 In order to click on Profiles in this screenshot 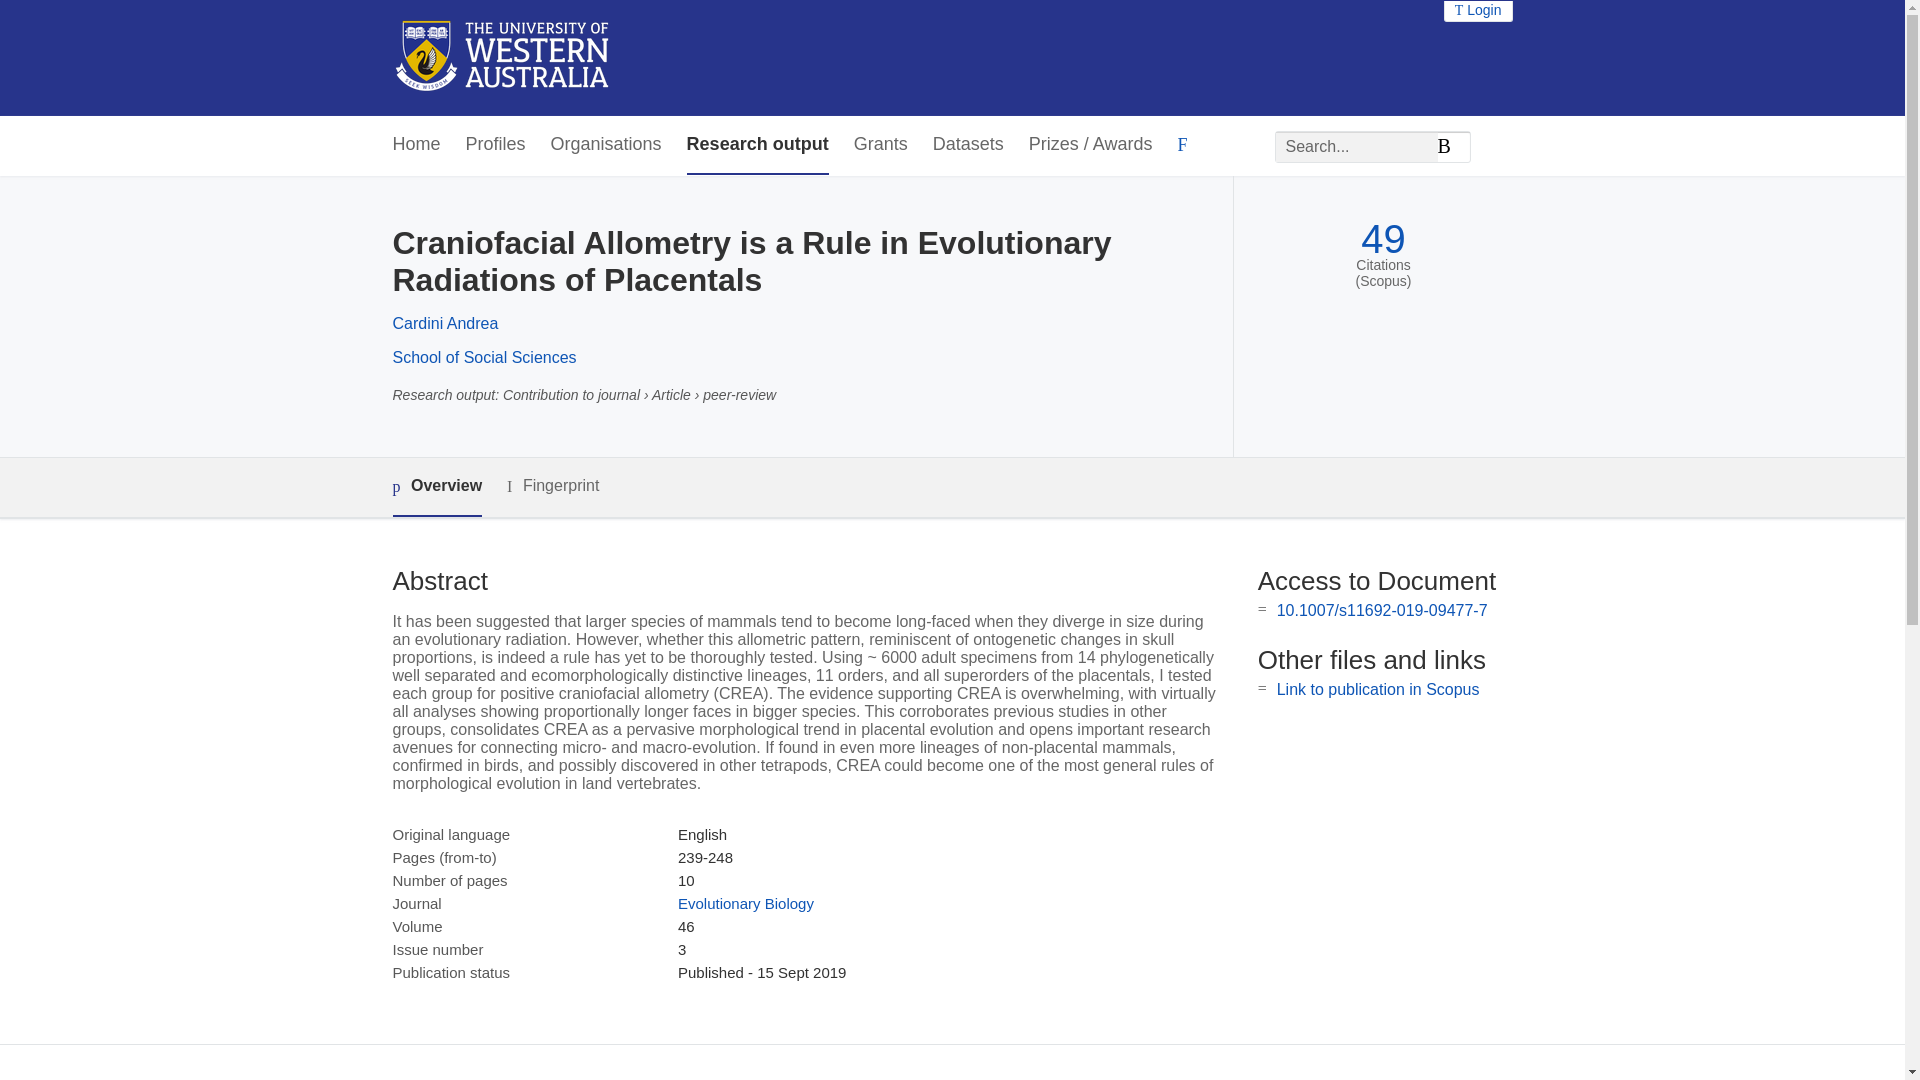, I will do `click(496, 144)`.